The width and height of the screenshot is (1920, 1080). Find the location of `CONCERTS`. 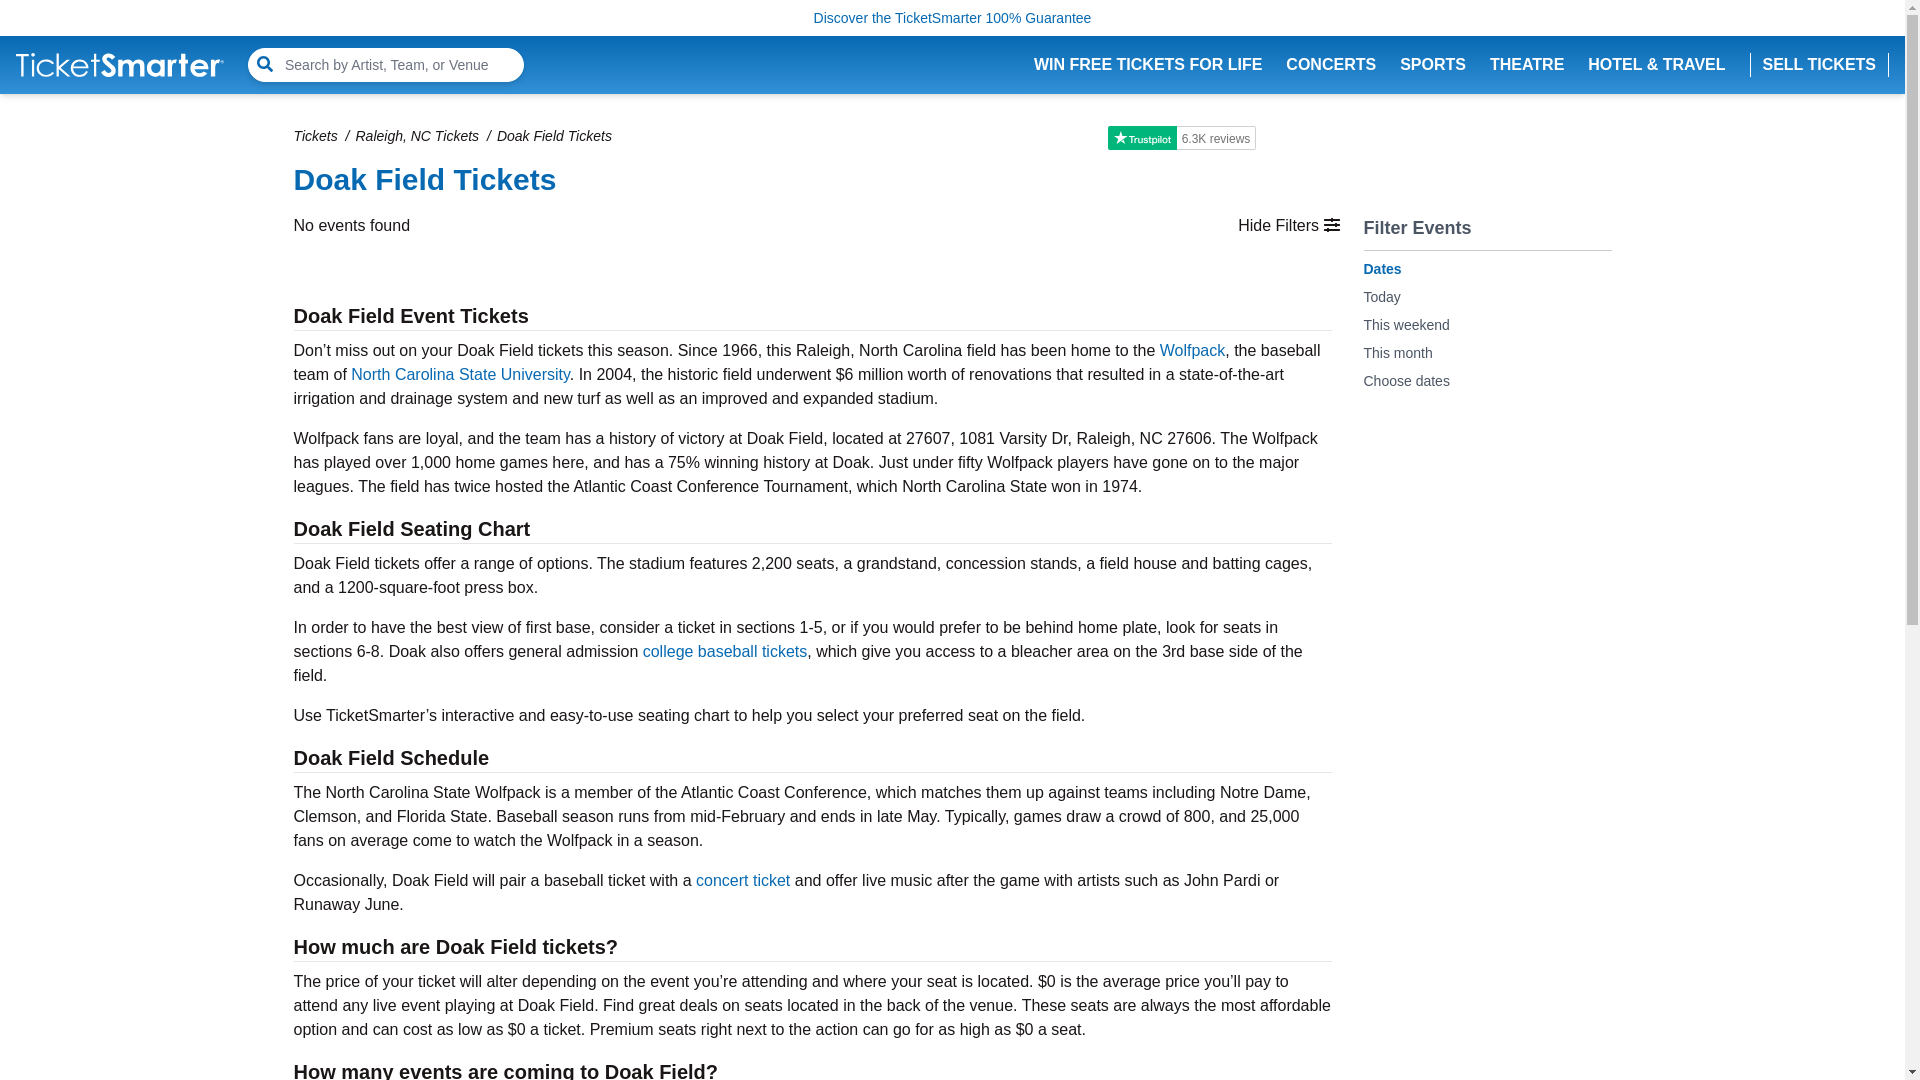

CONCERTS is located at coordinates (1331, 64).